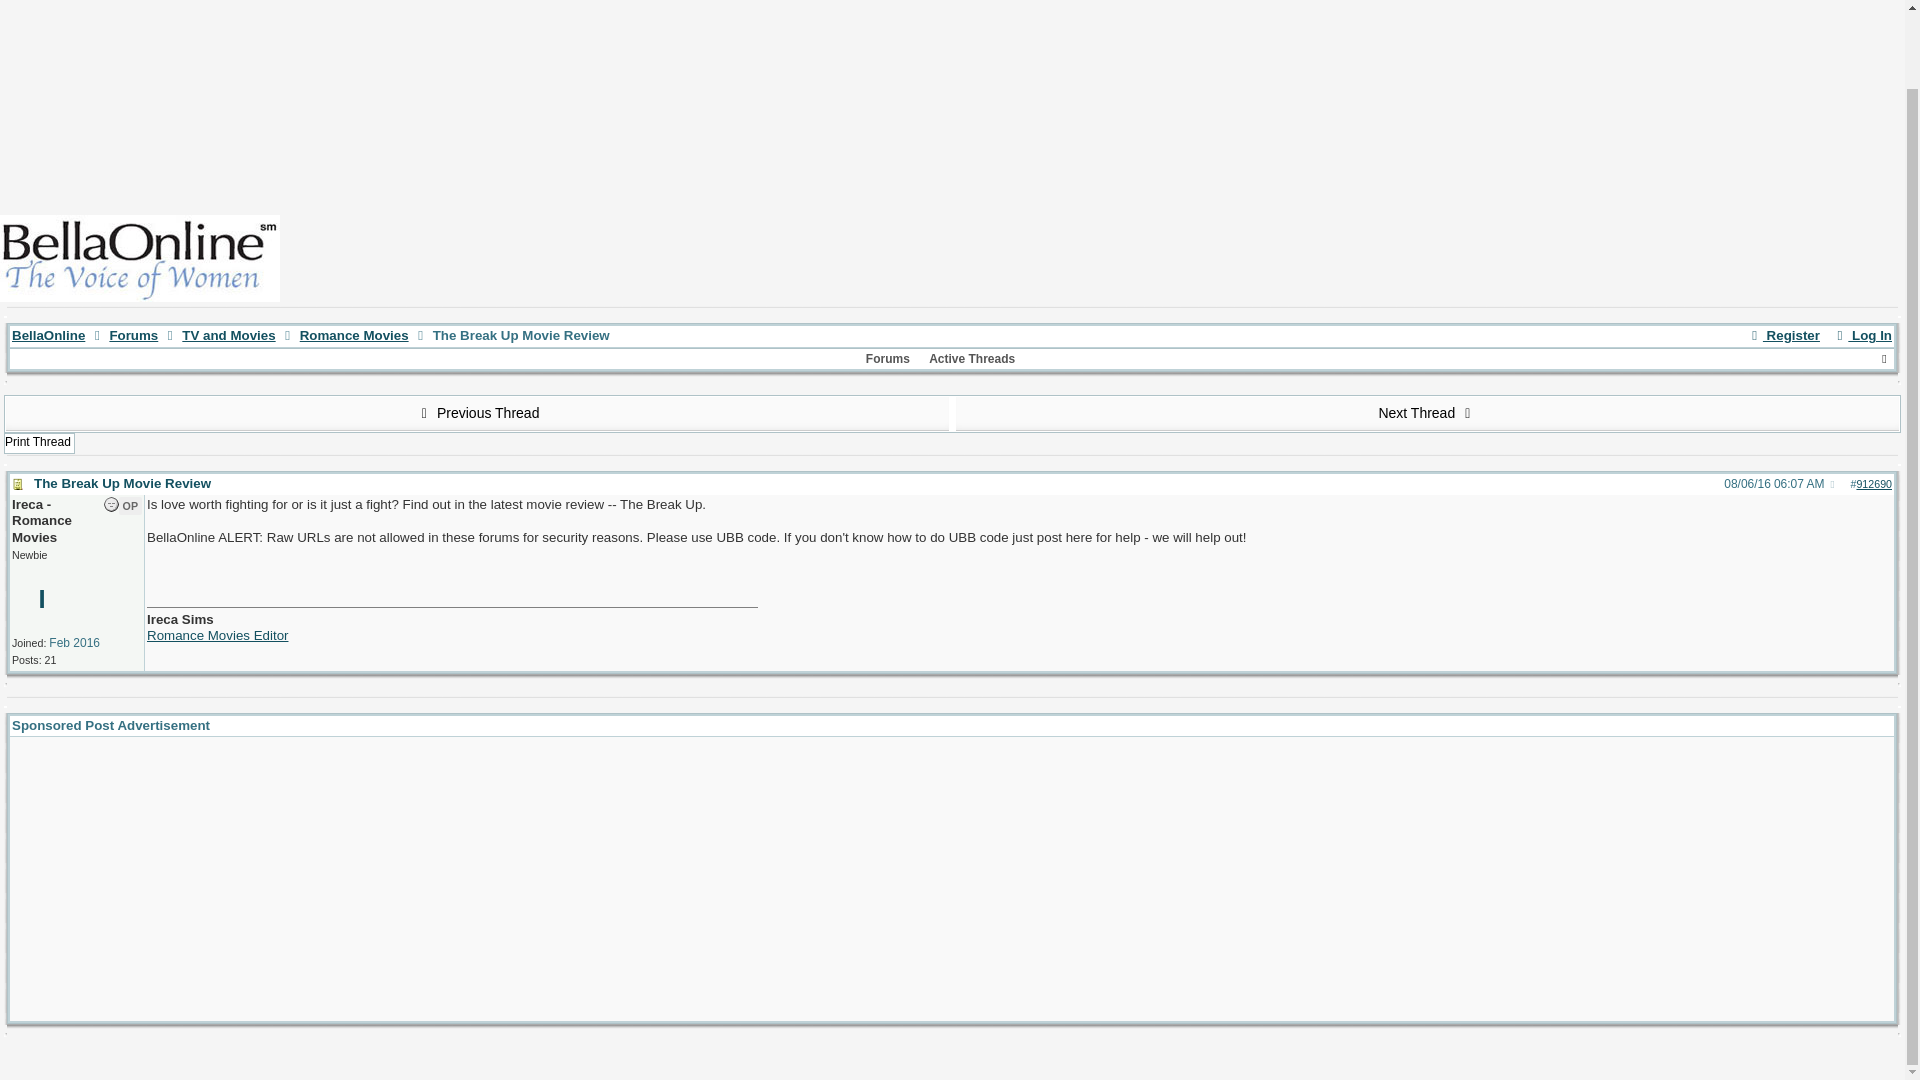 The width and height of the screenshot is (1920, 1080). What do you see at coordinates (1874, 484) in the screenshot?
I see `912690` at bounding box center [1874, 484].